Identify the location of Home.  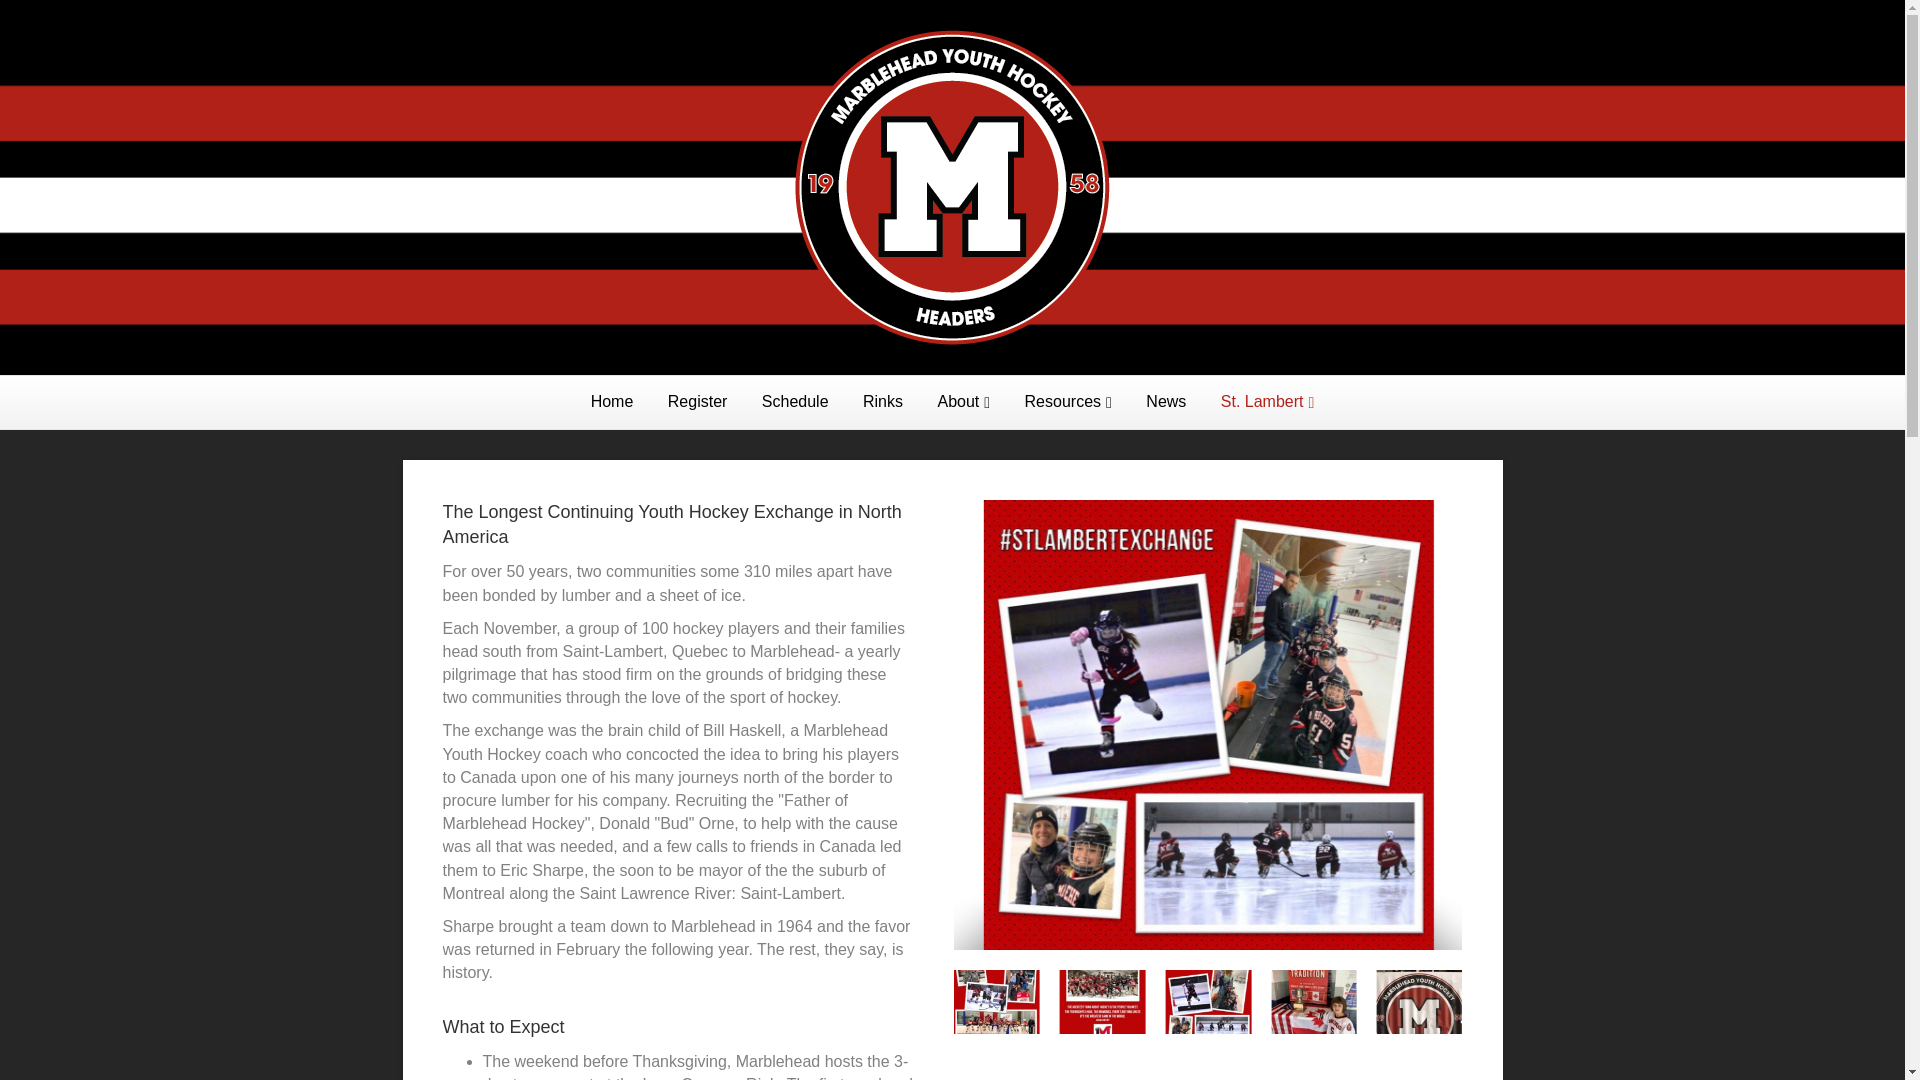
(612, 401).